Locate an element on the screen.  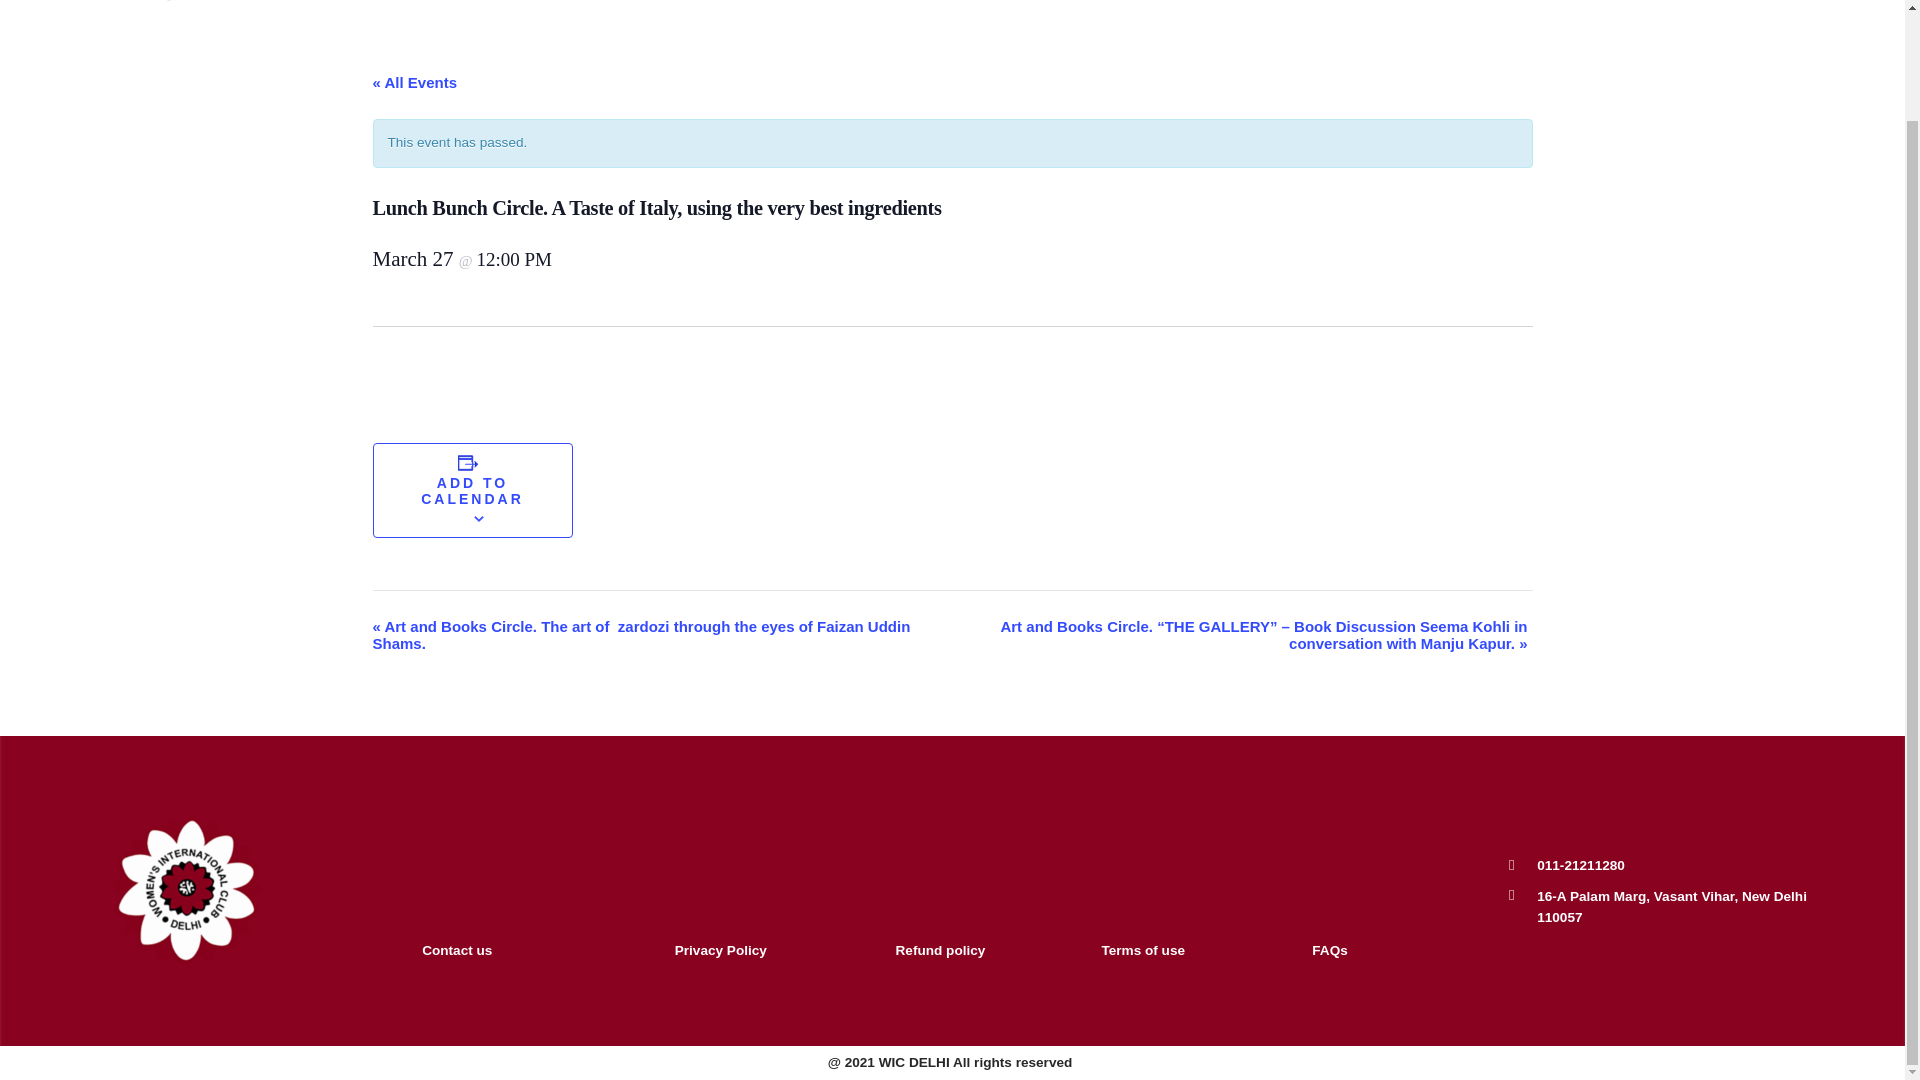
FAQs is located at coordinates (1329, 950).